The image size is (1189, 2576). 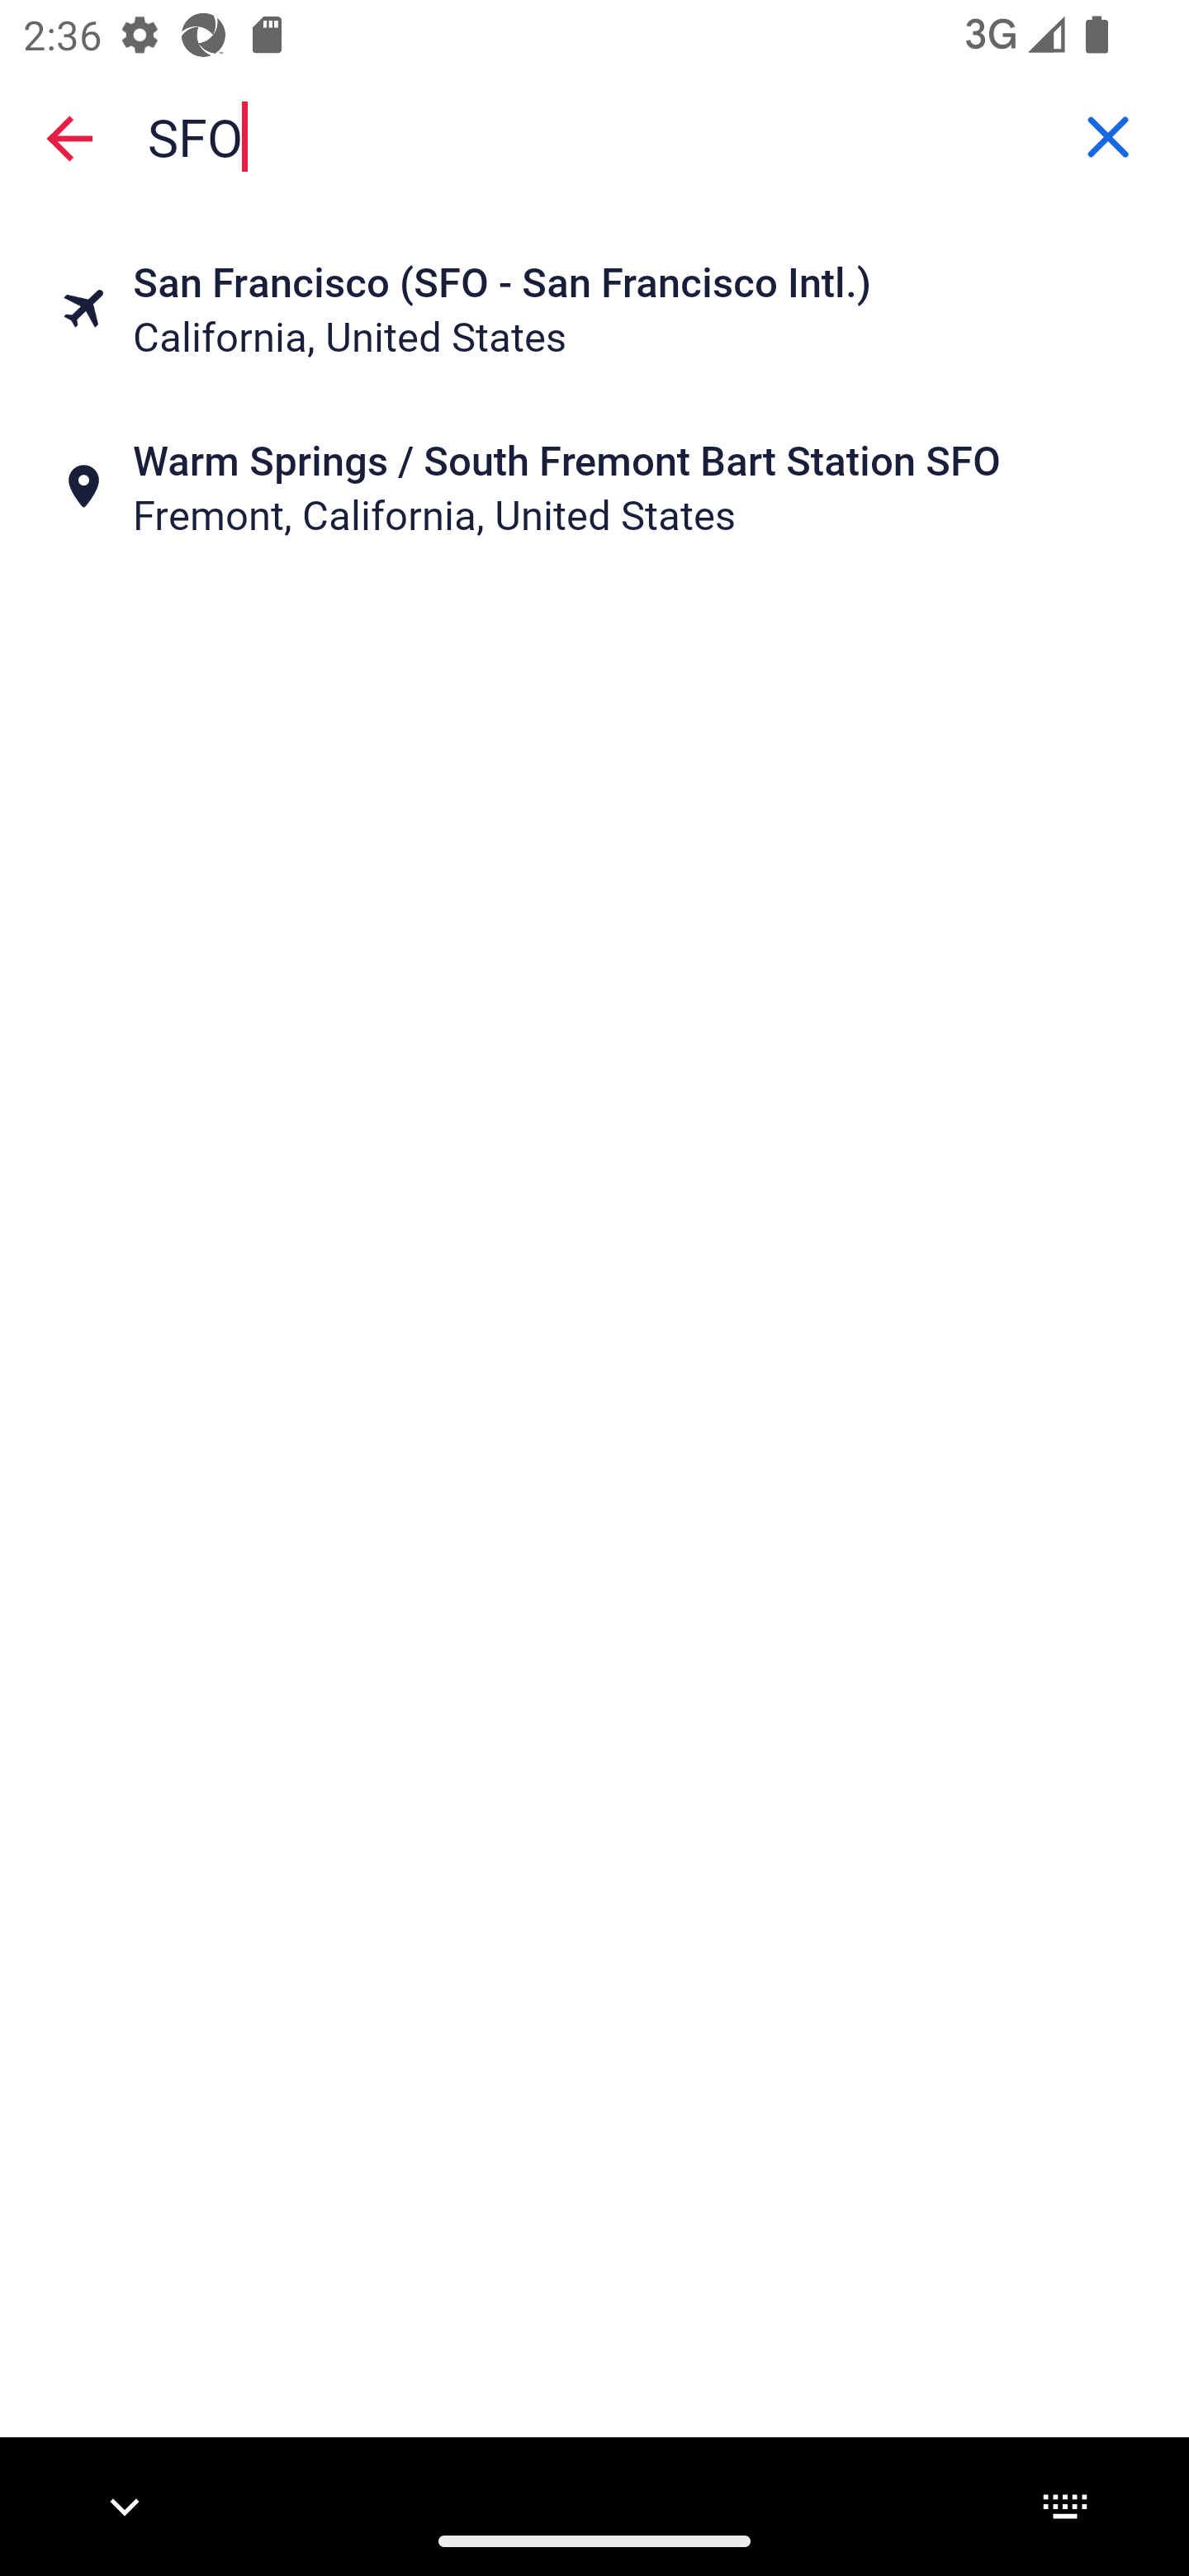 What do you see at coordinates (69, 137) in the screenshot?
I see `Close search screen` at bounding box center [69, 137].